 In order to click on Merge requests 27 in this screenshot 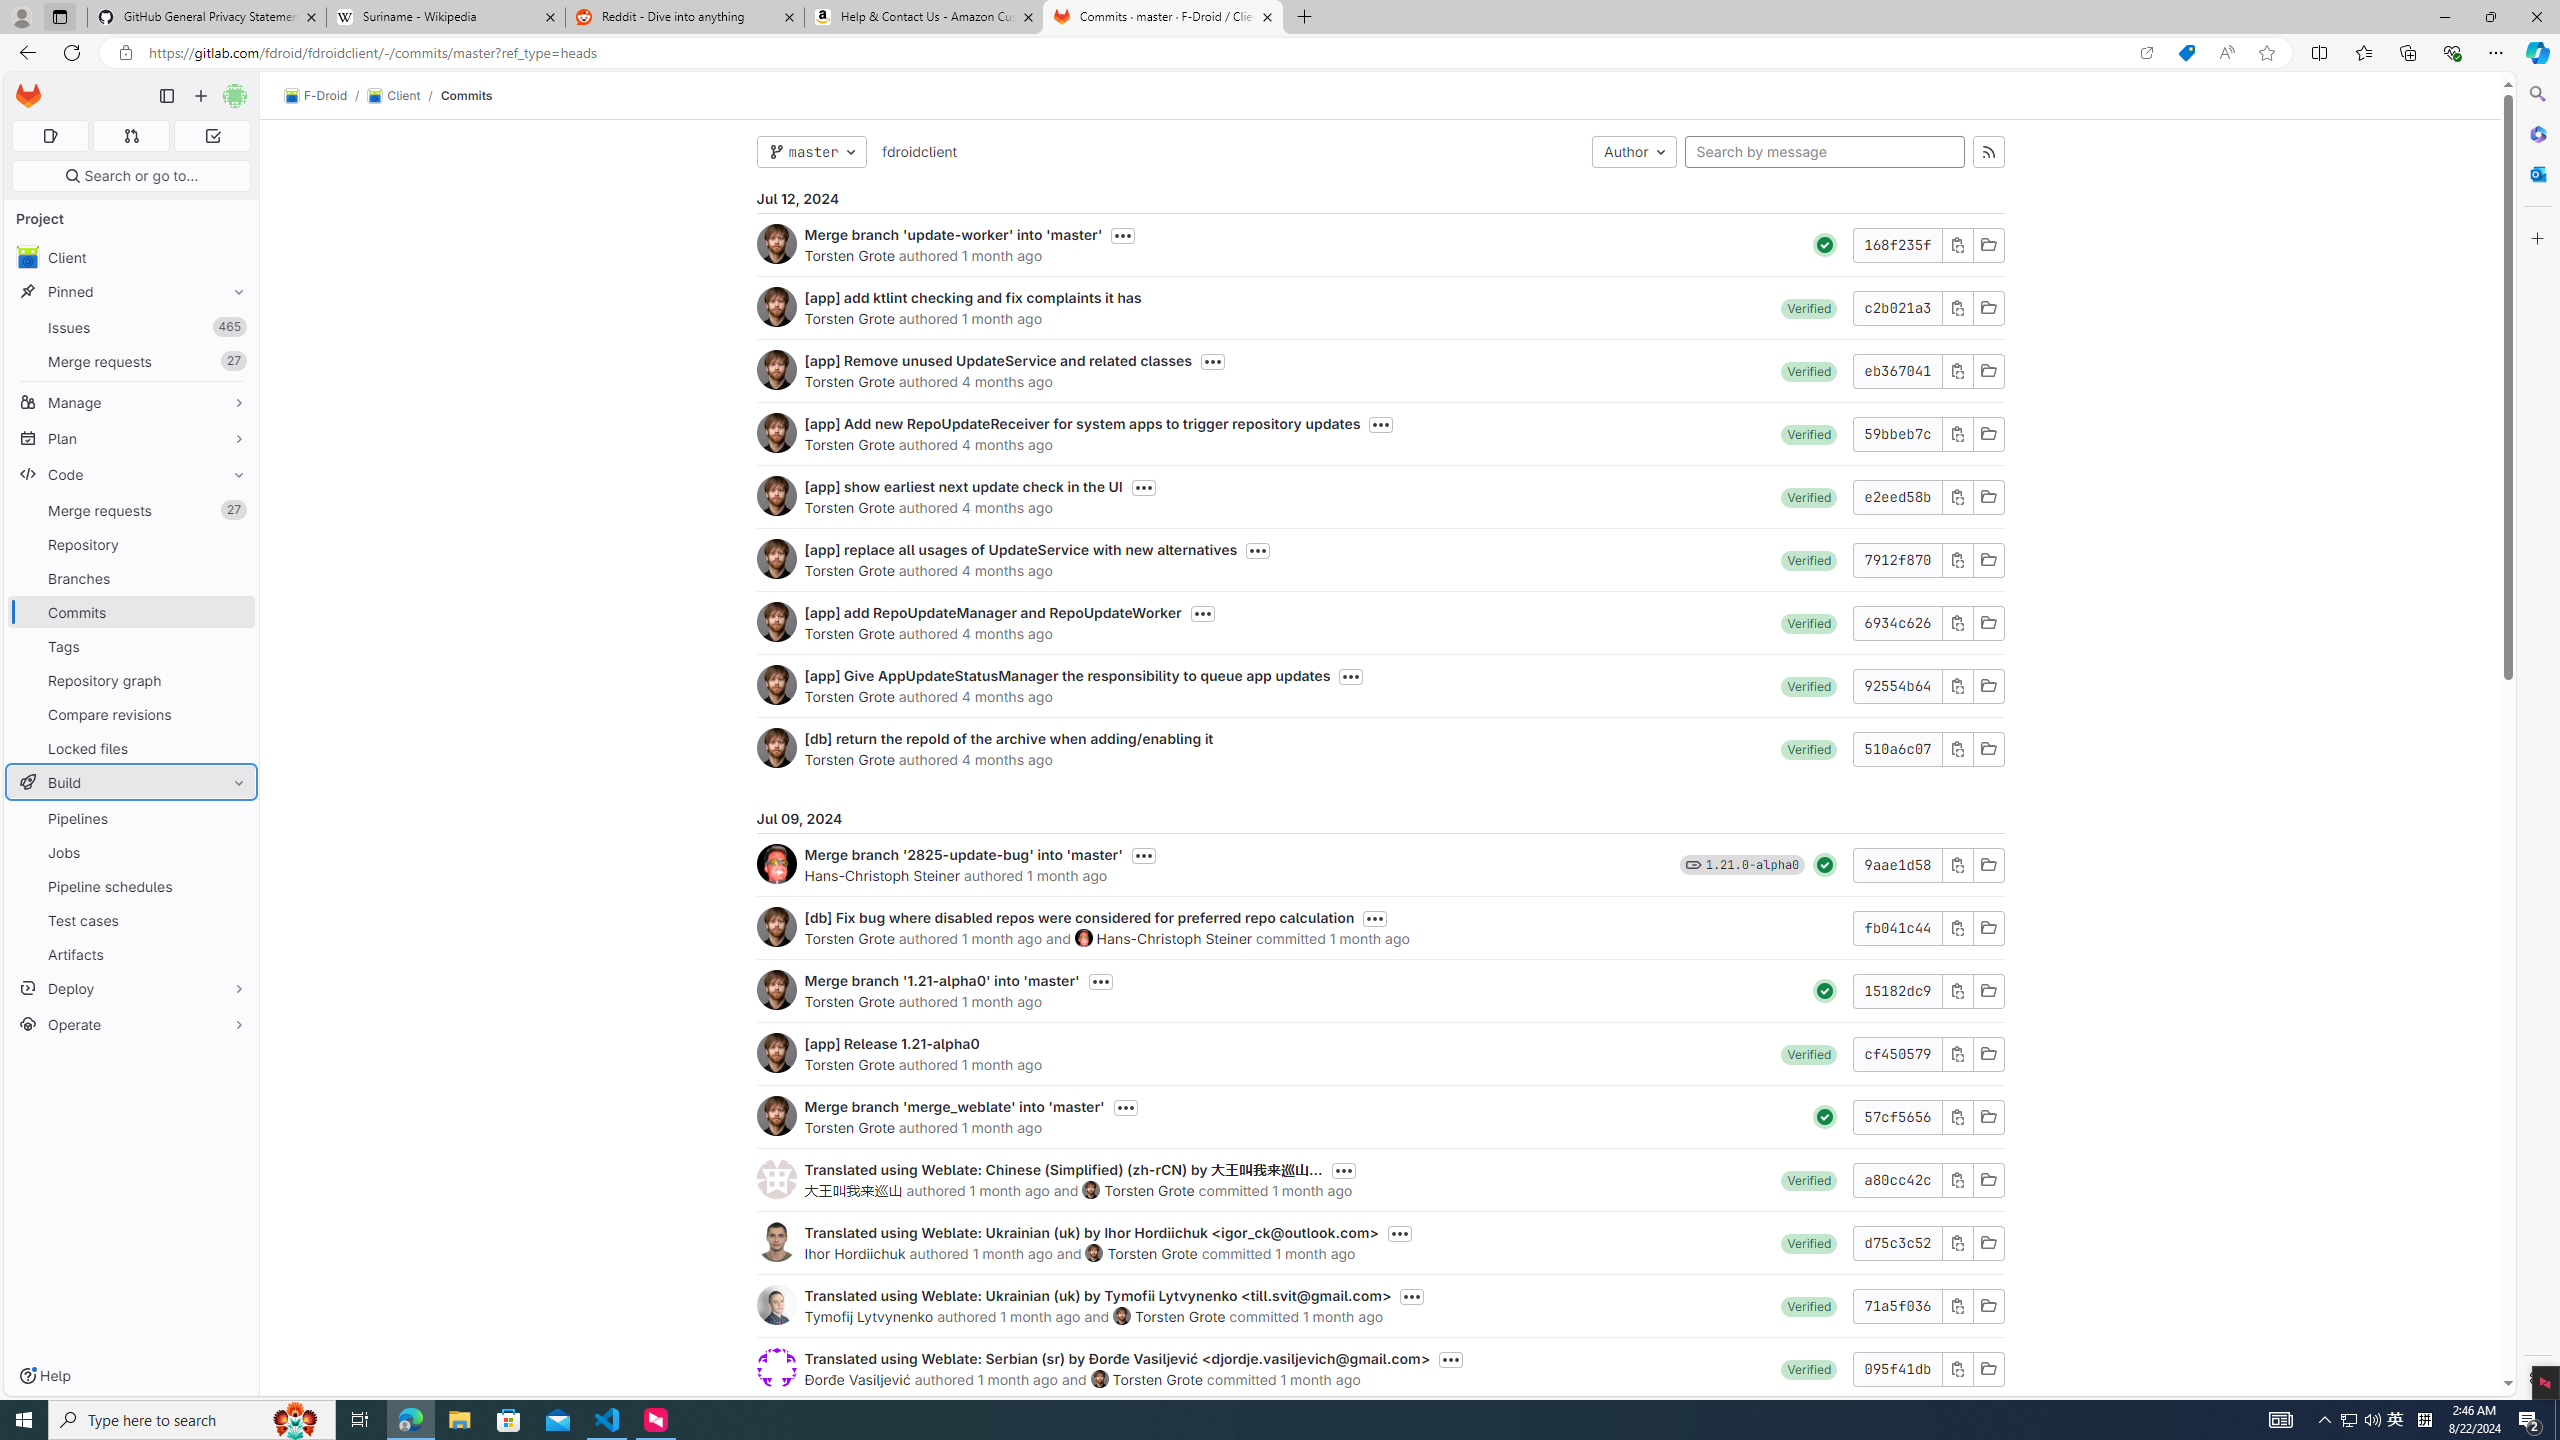, I will do `click(132, 510)`.